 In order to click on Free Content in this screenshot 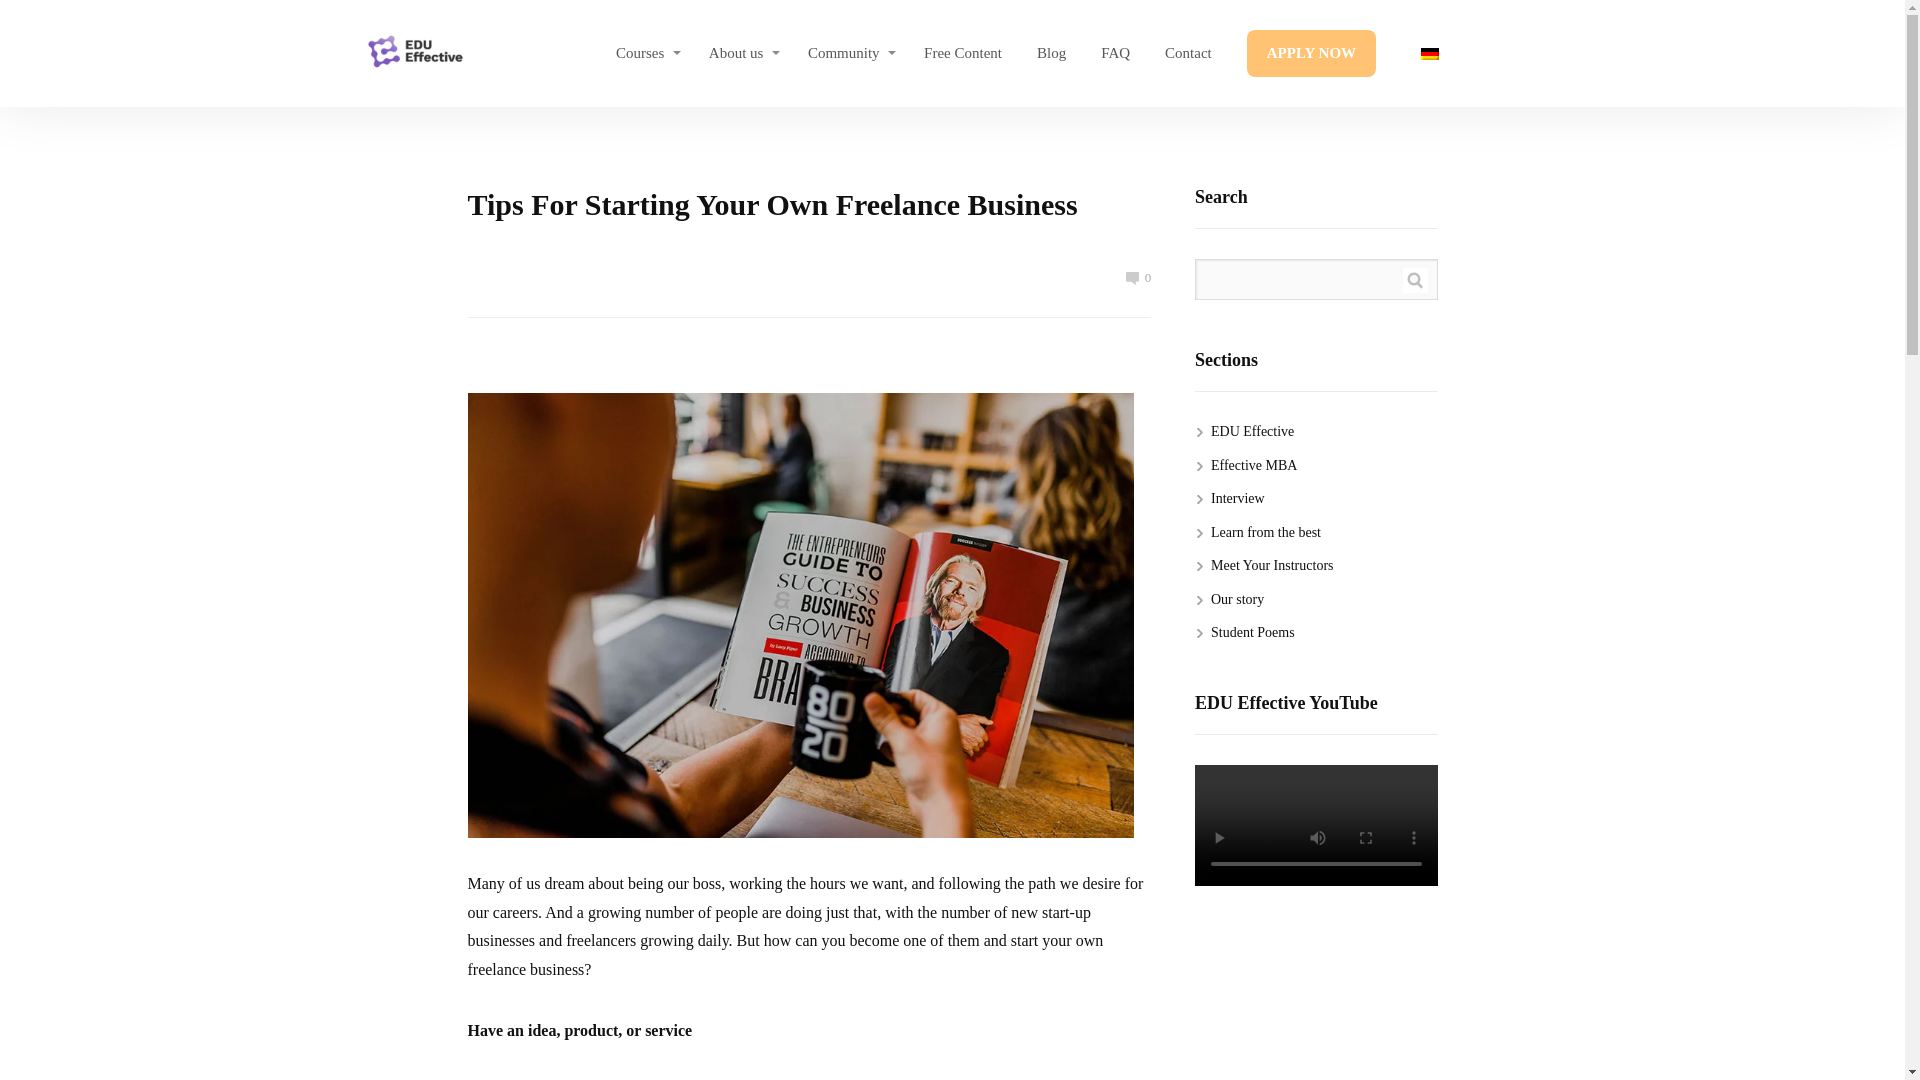, I will do `click(962, 54)`.